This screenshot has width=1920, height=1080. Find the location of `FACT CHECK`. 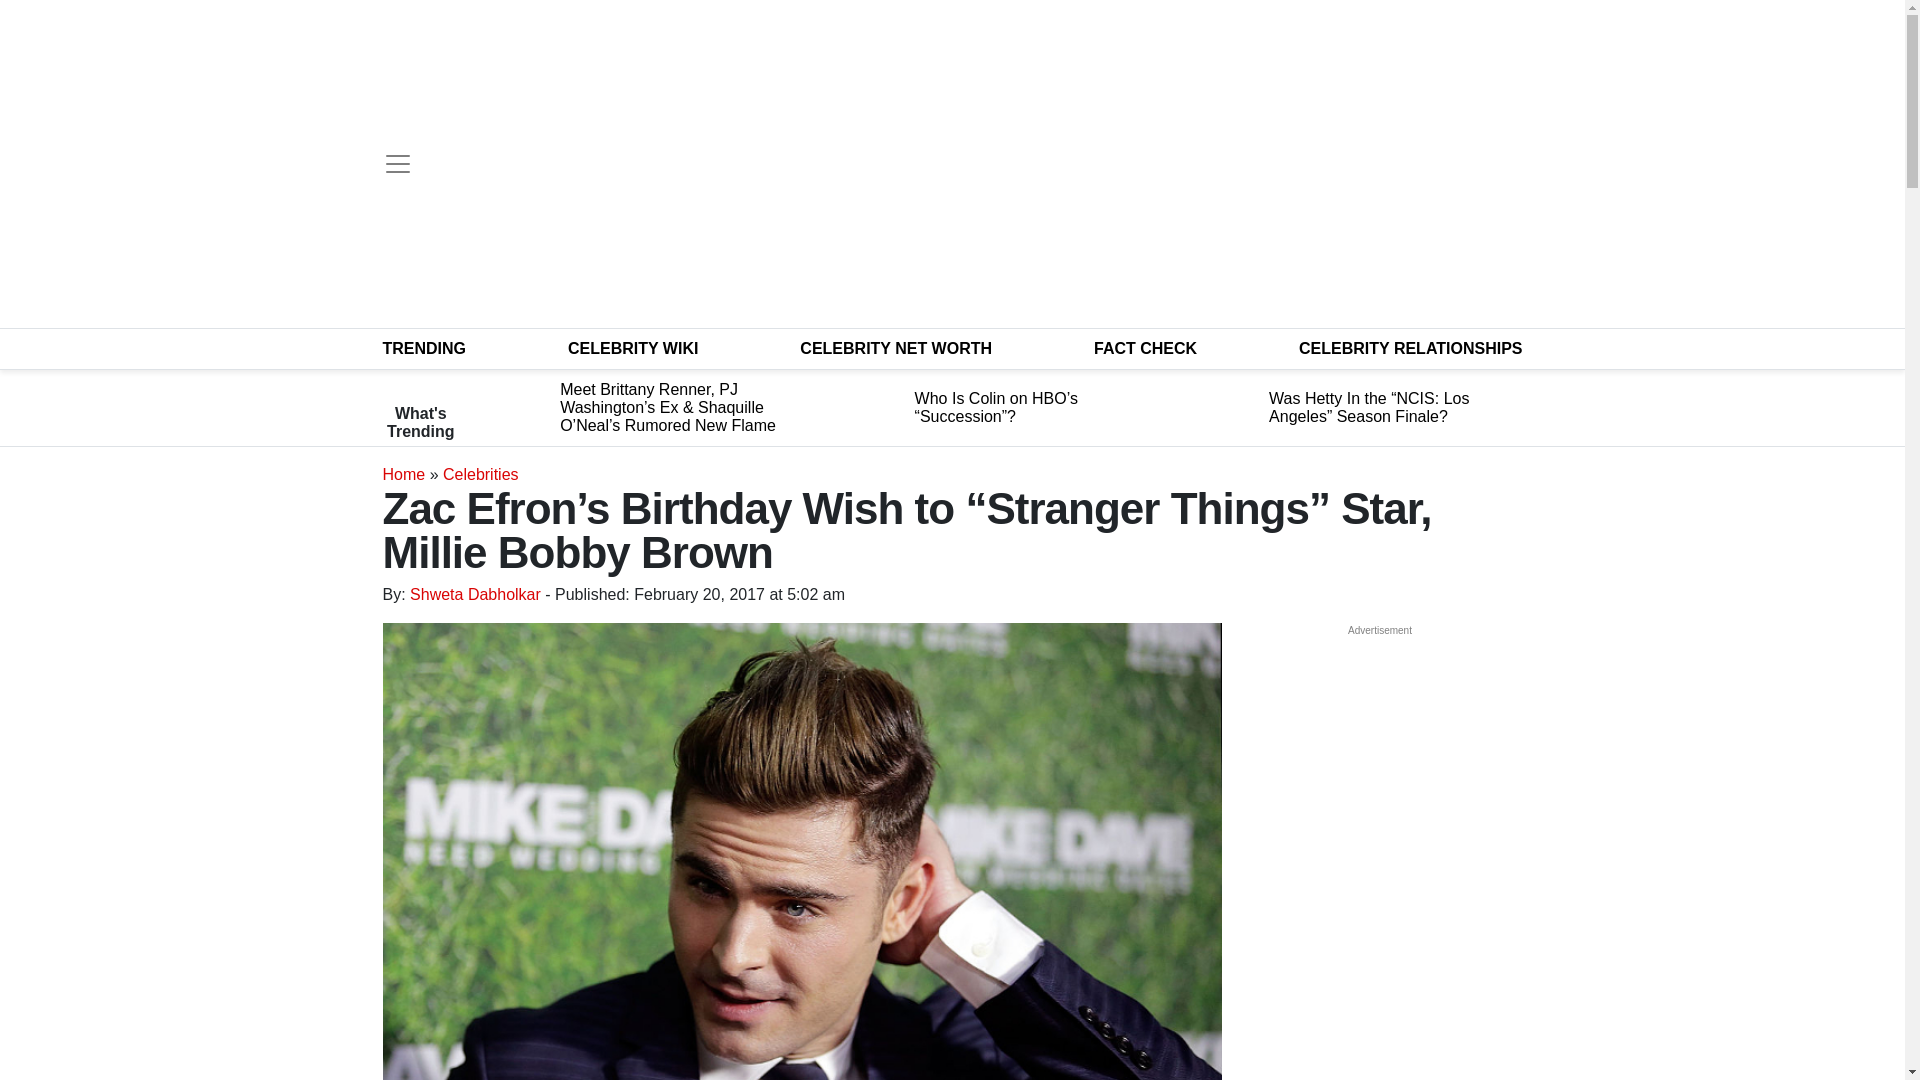

FACT CHECK is located at coordinates (1145, 348).